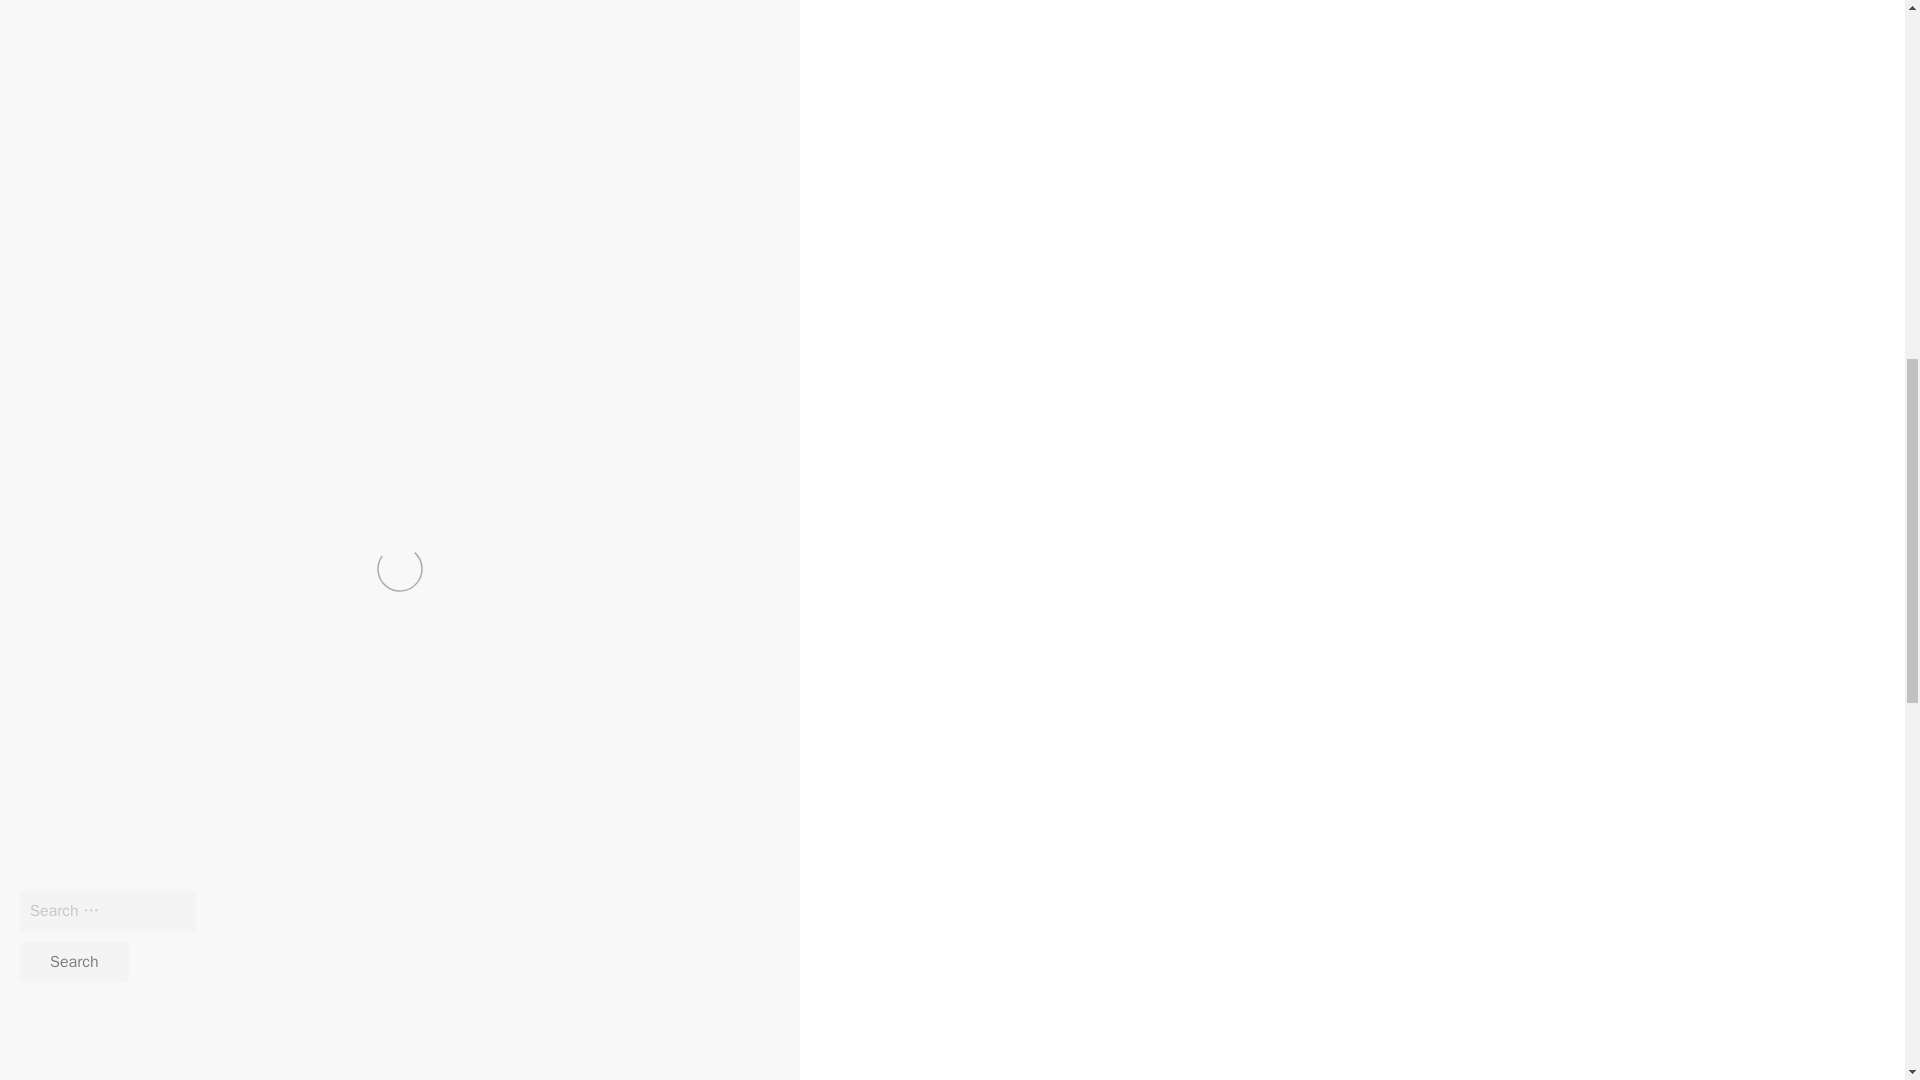 The width and height of the screenshot is (1920, 1080). What do you see at coordinates (362, 1072) in the screenshot?
I see `March 2024` at bounding box center [362, 1072].